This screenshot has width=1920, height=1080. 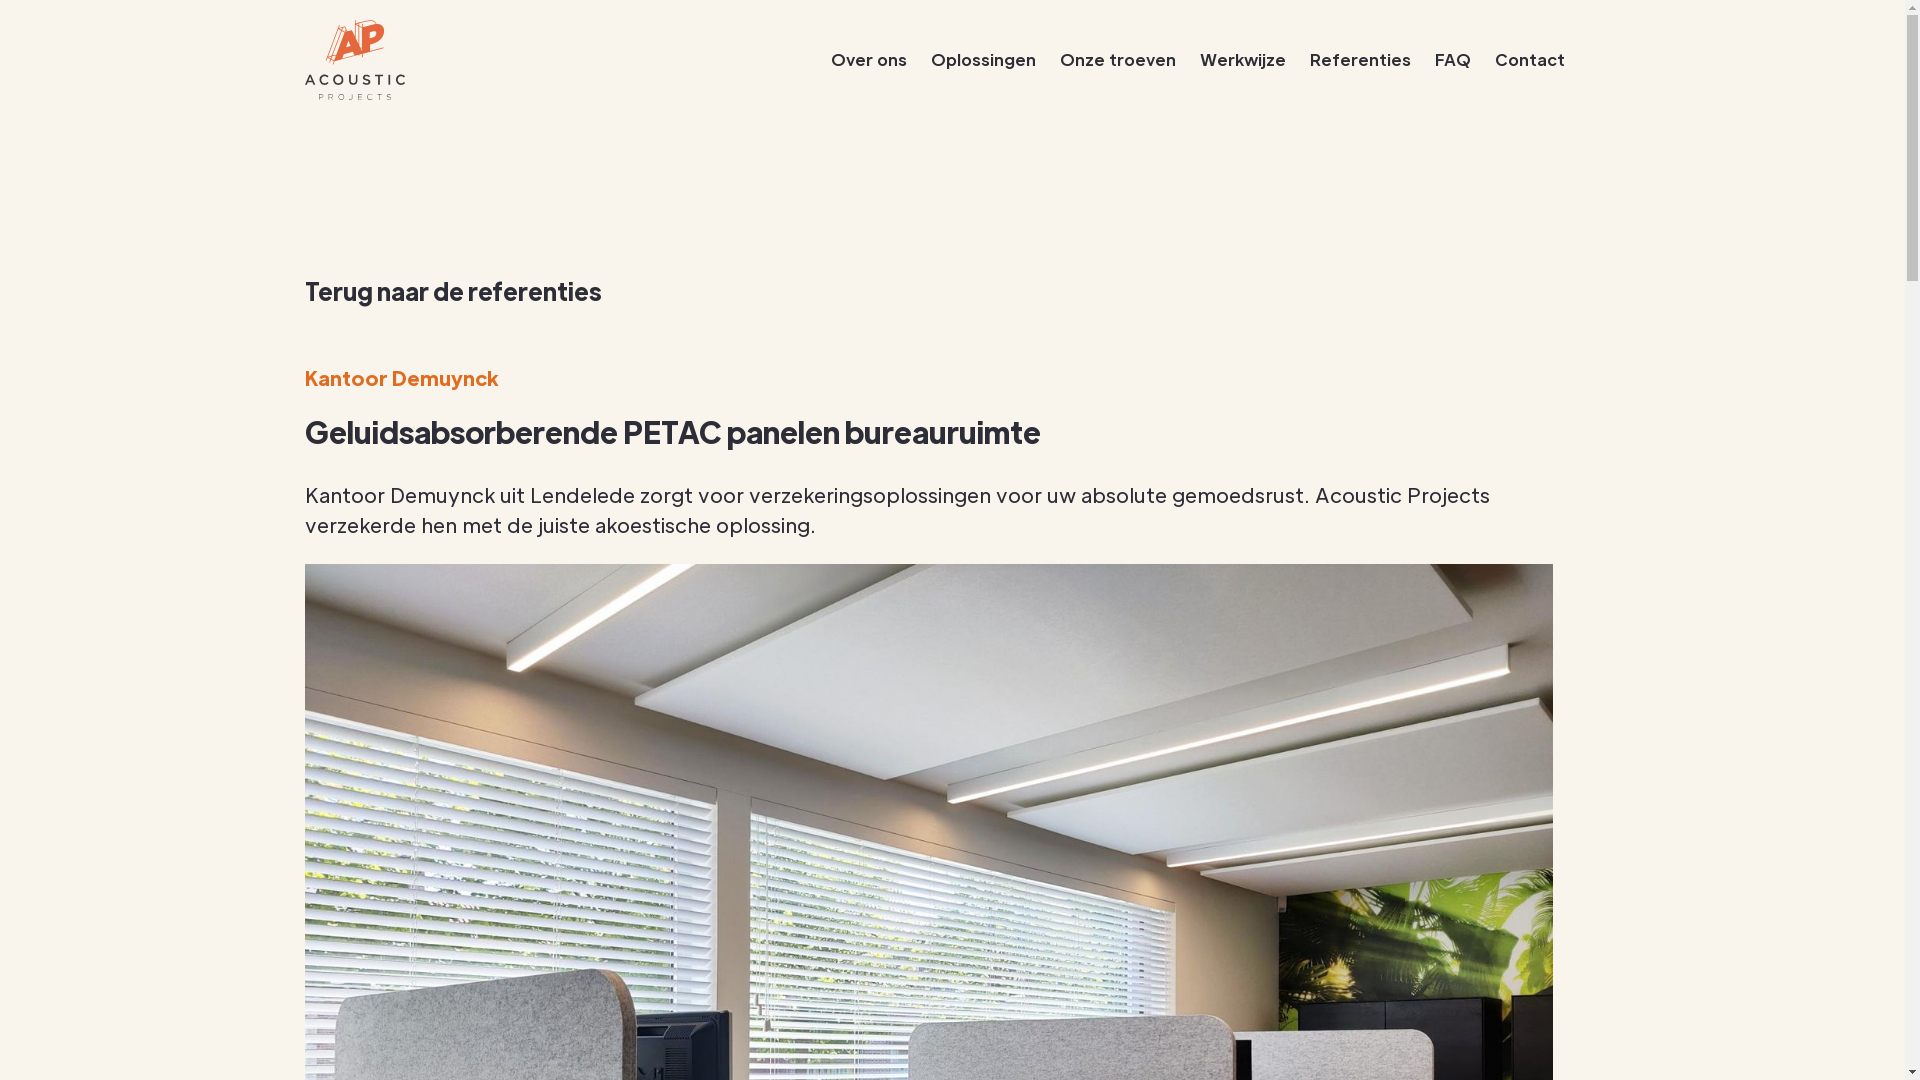 What do you see at coordinates (868, 60) in the screenshot?
I see `Over ons` at bounding box center [868, 60].